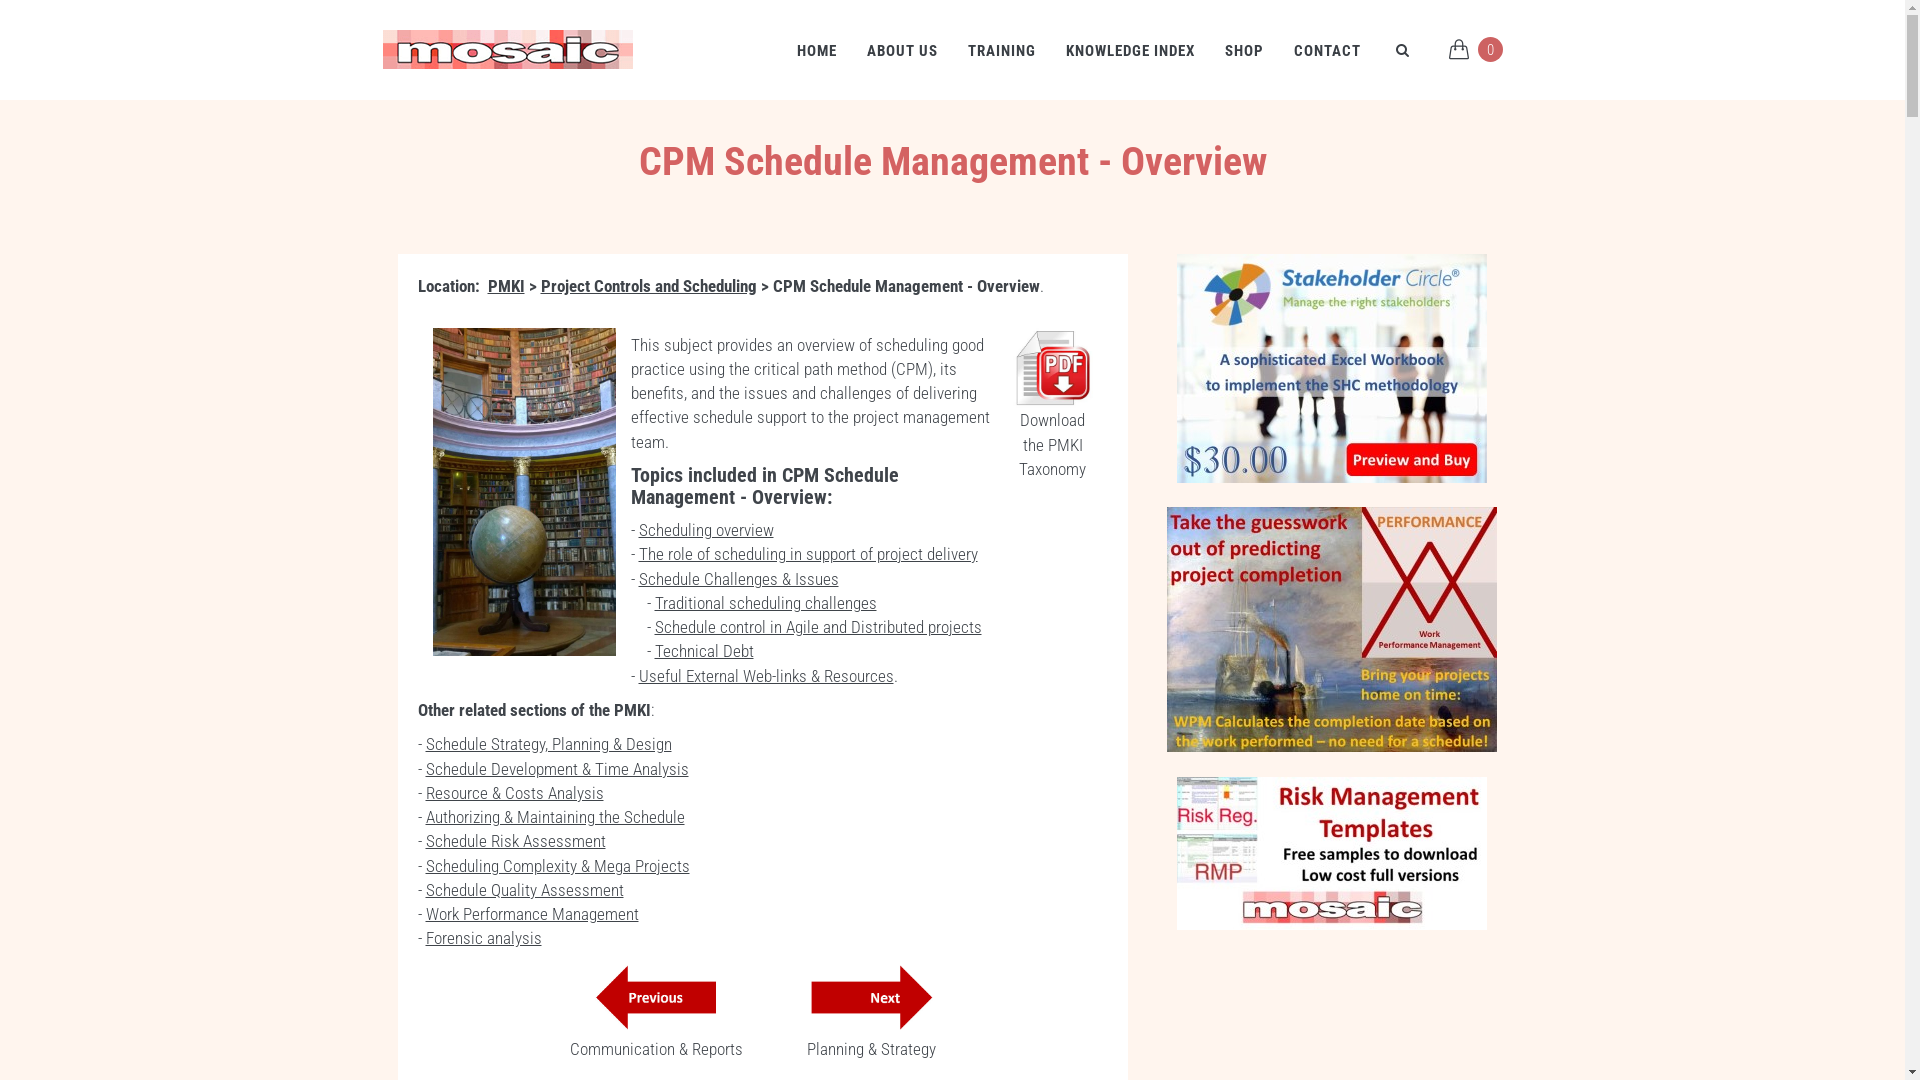 Image resolution: width=1920 pixels, height=1080 pixels. I want to click on CONTACT, so click(1326, 50).